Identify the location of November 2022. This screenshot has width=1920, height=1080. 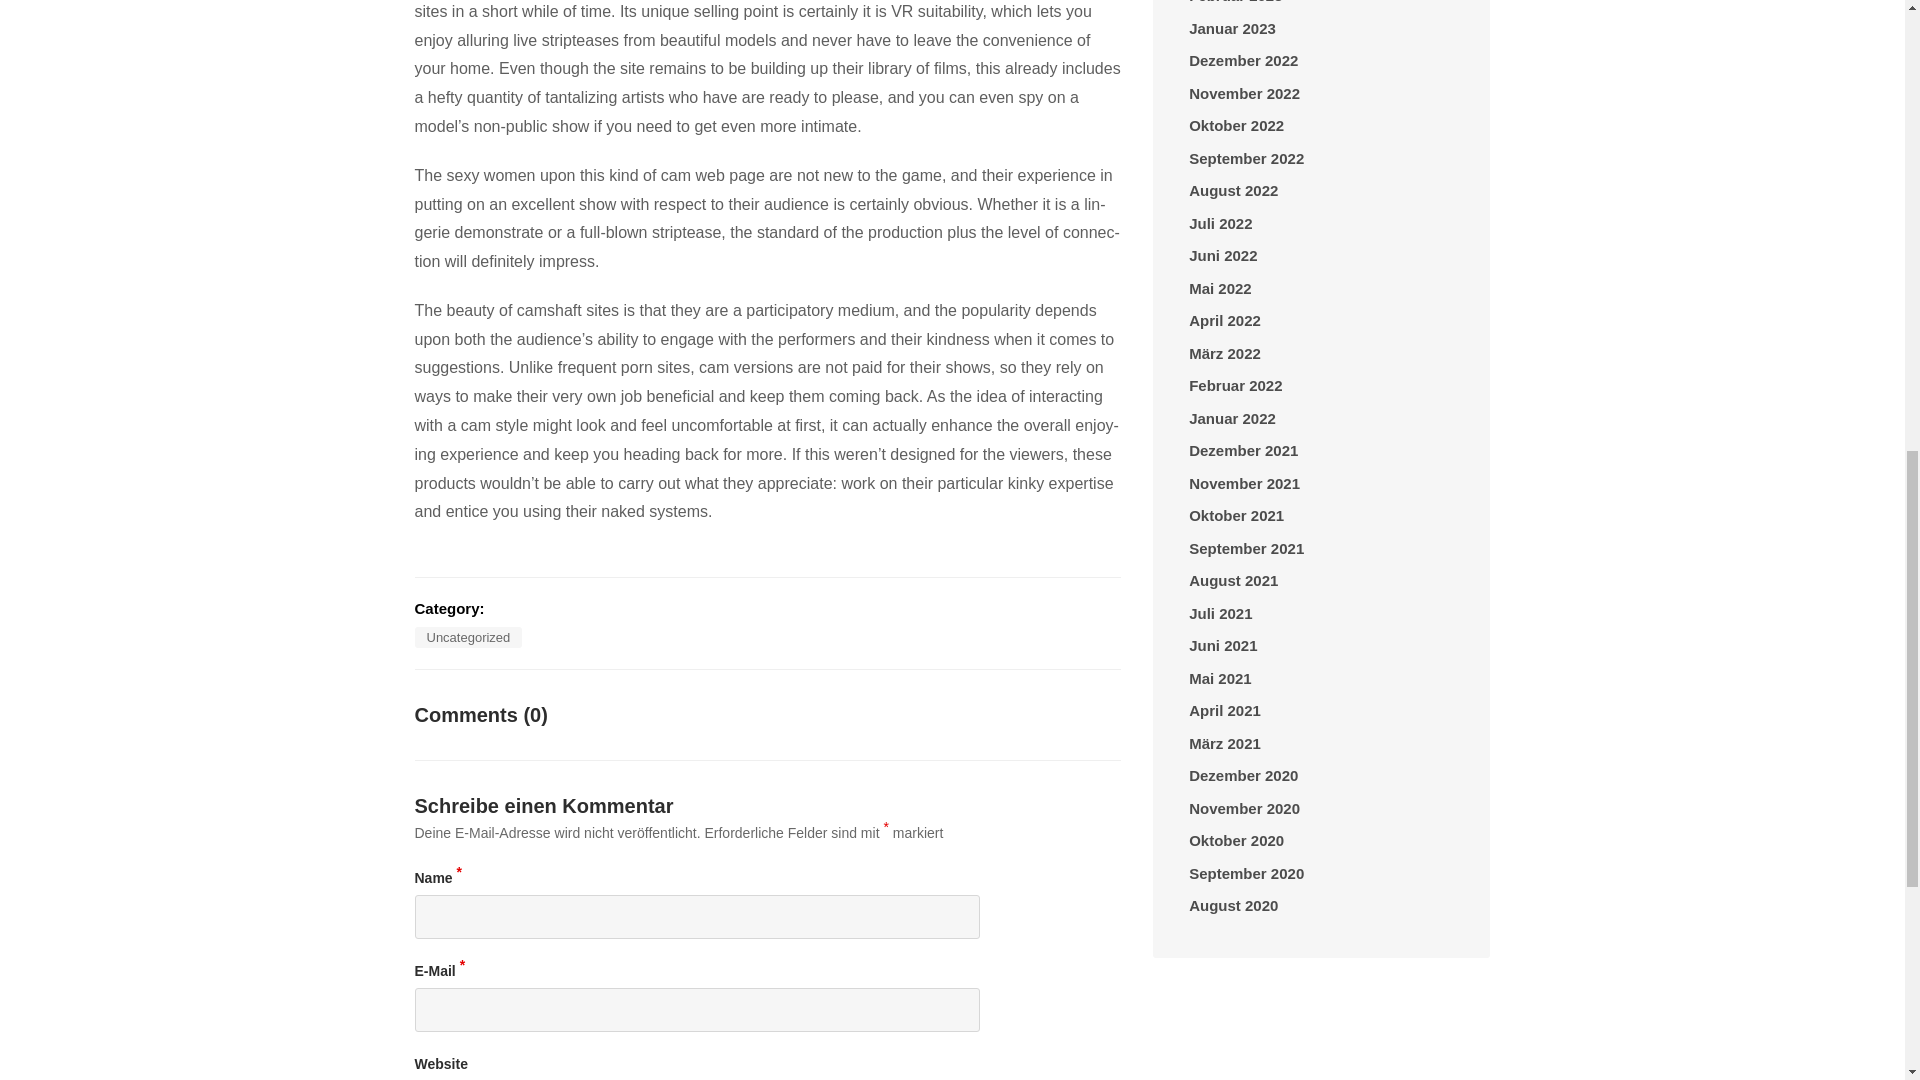
(1244, 94).